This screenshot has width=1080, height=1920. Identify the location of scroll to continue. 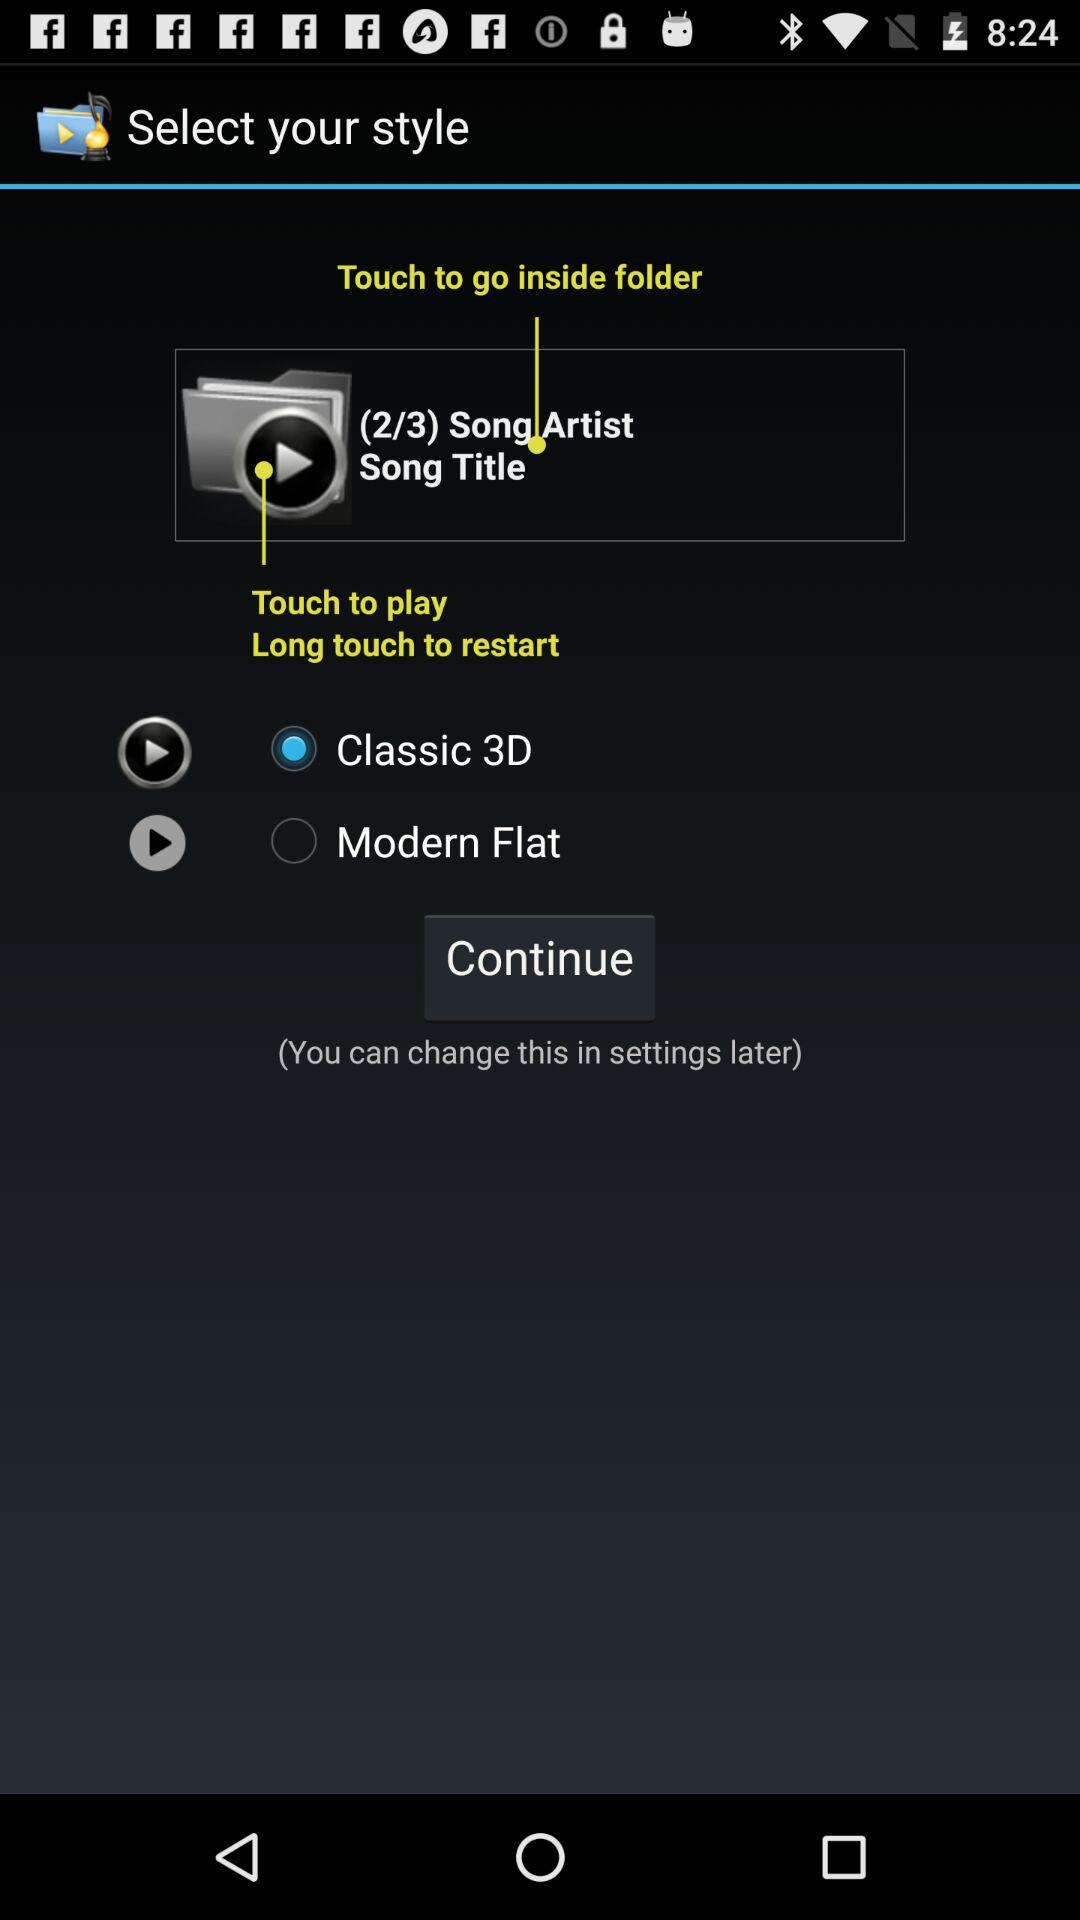
(539, 966).